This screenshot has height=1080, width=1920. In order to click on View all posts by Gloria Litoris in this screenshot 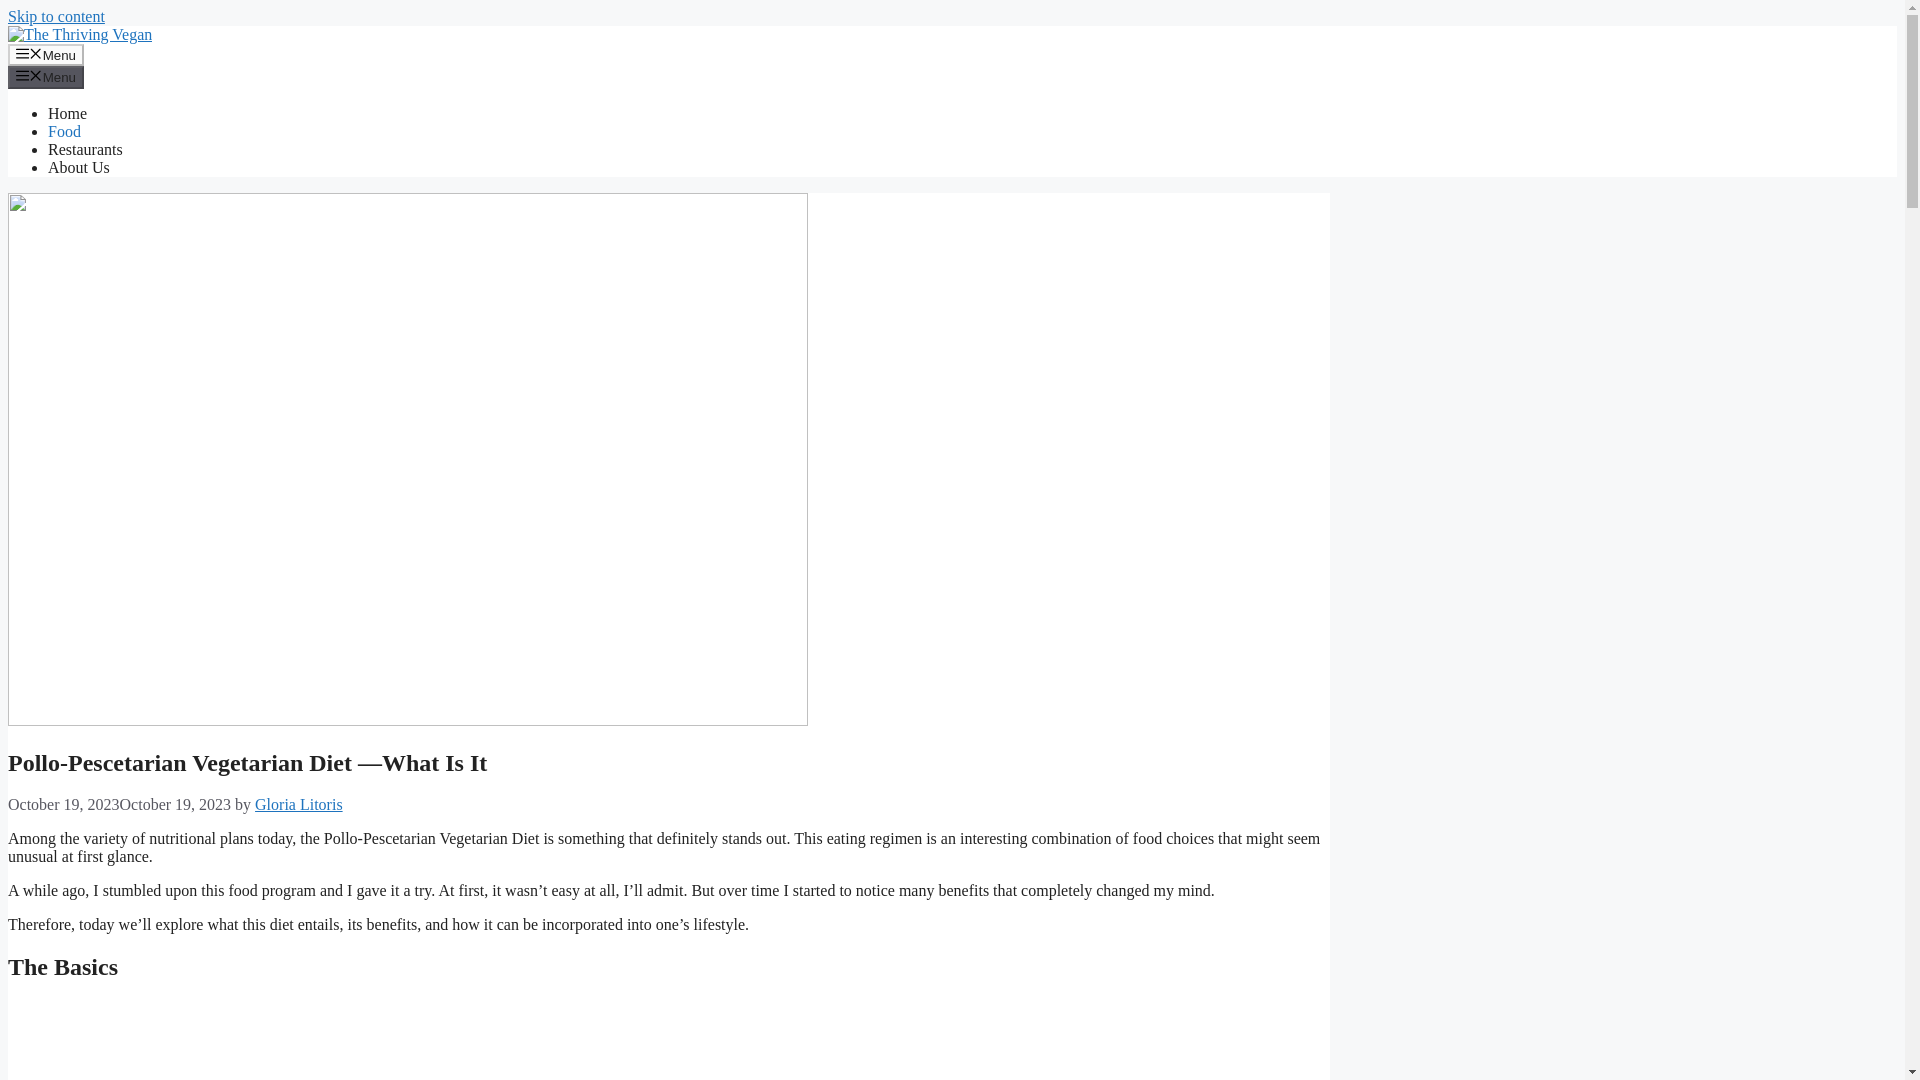, I will do `click(299, 804)`.